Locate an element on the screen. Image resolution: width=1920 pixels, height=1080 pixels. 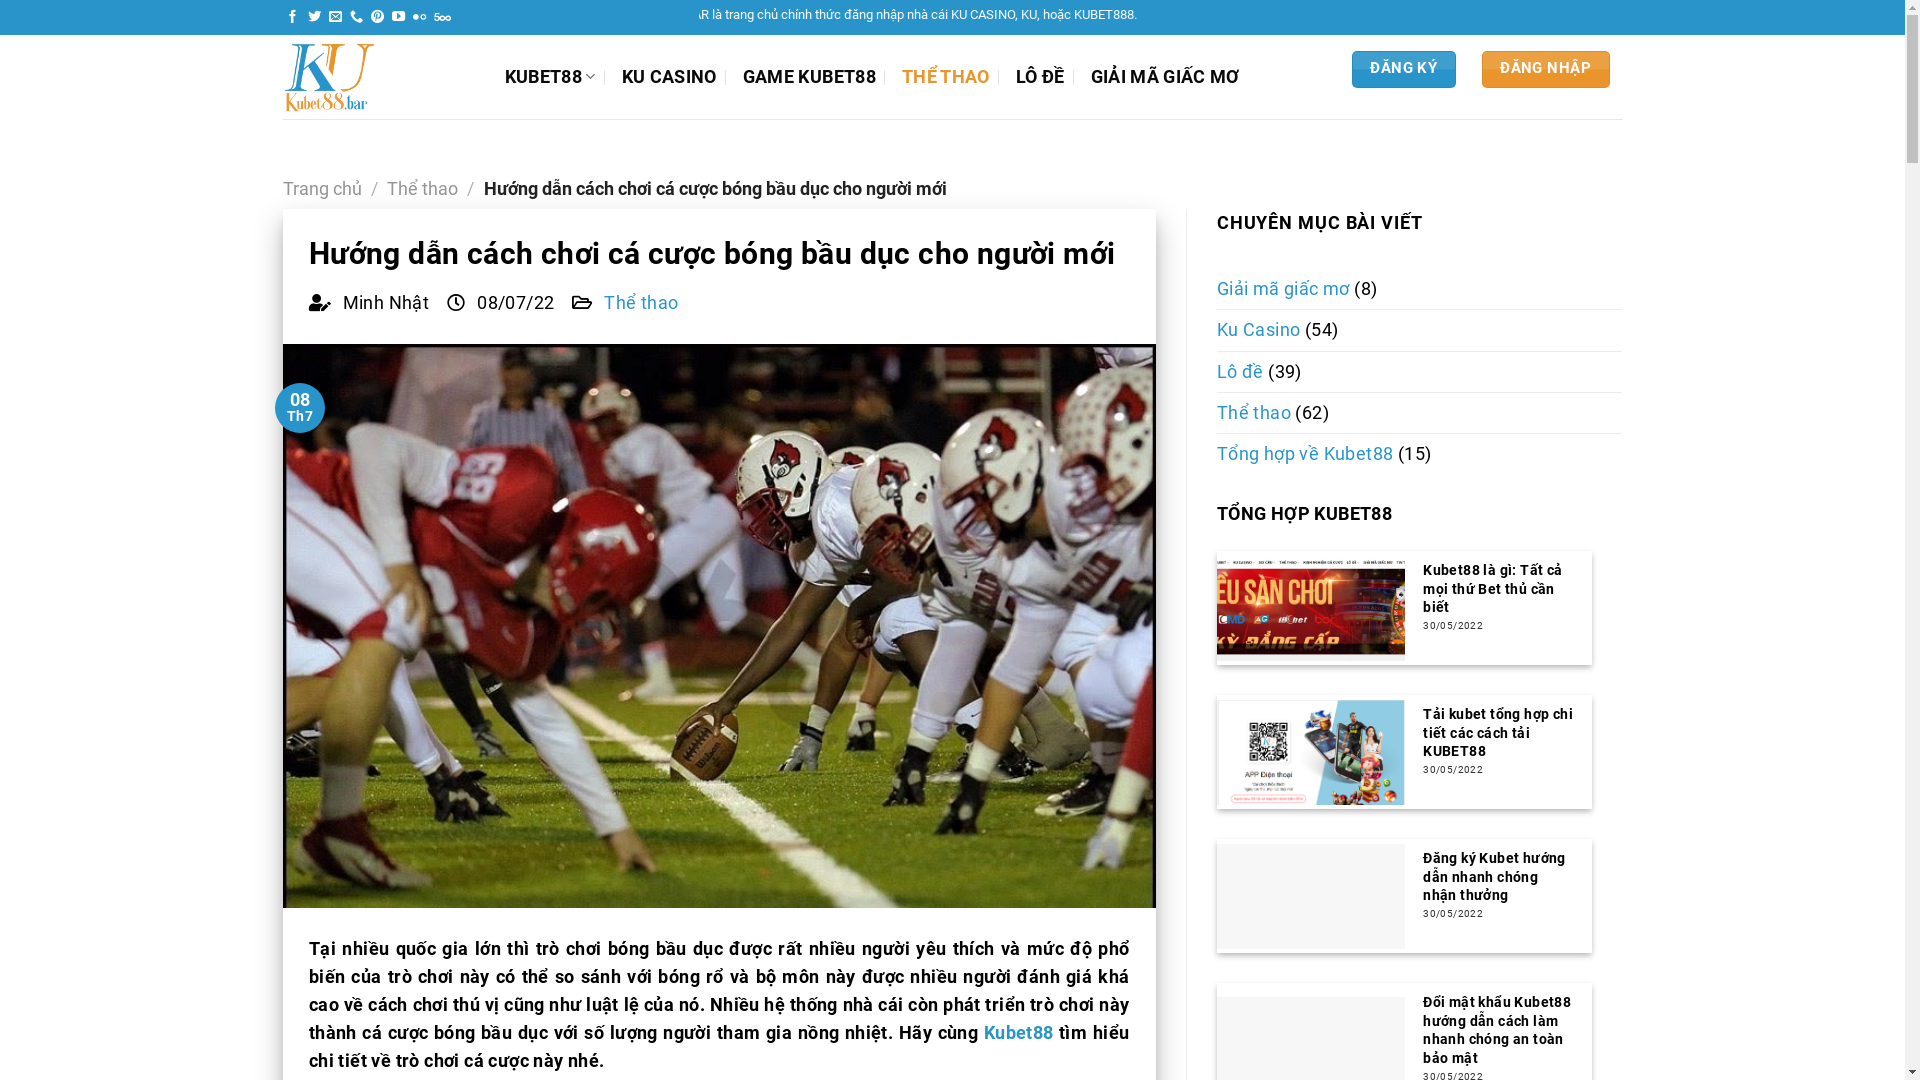
Send us an email is located at coordinates (336, 18).